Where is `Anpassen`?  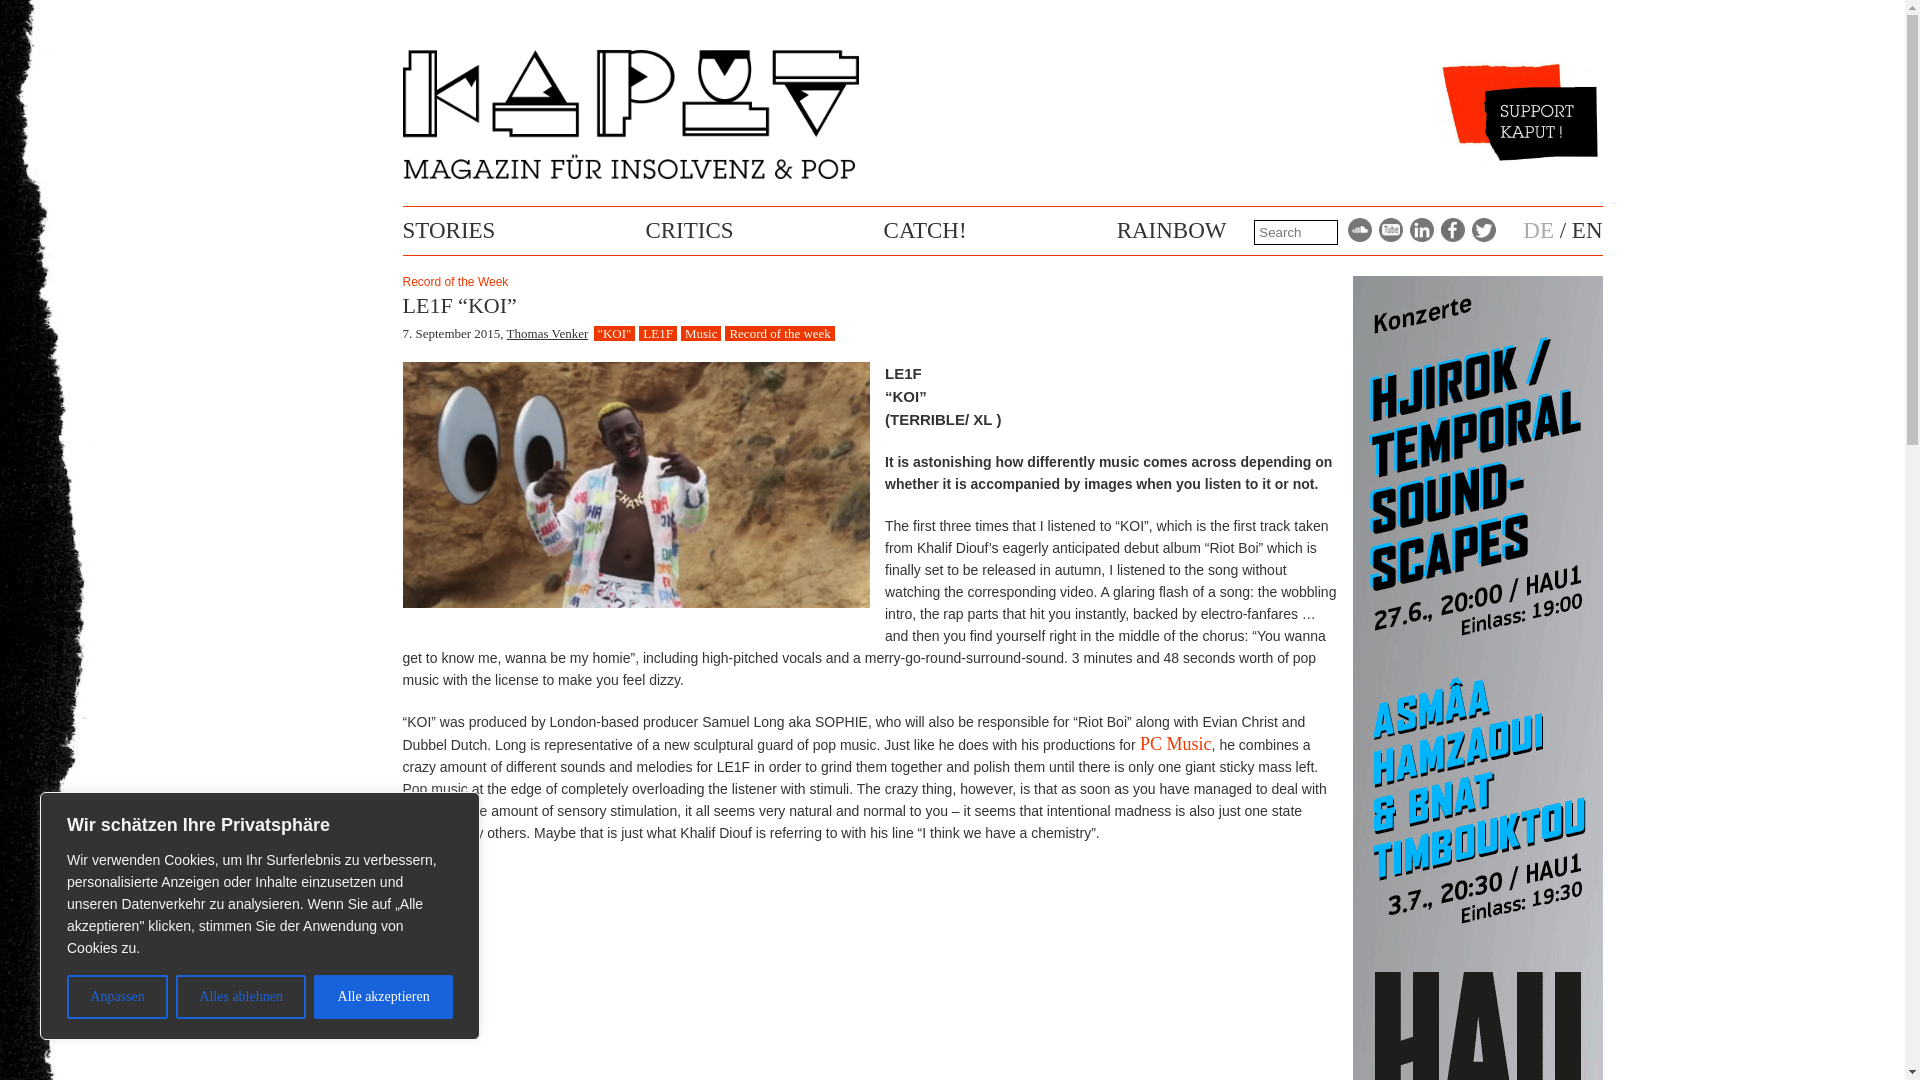
Anpassen is located at coordinates (118, 997).